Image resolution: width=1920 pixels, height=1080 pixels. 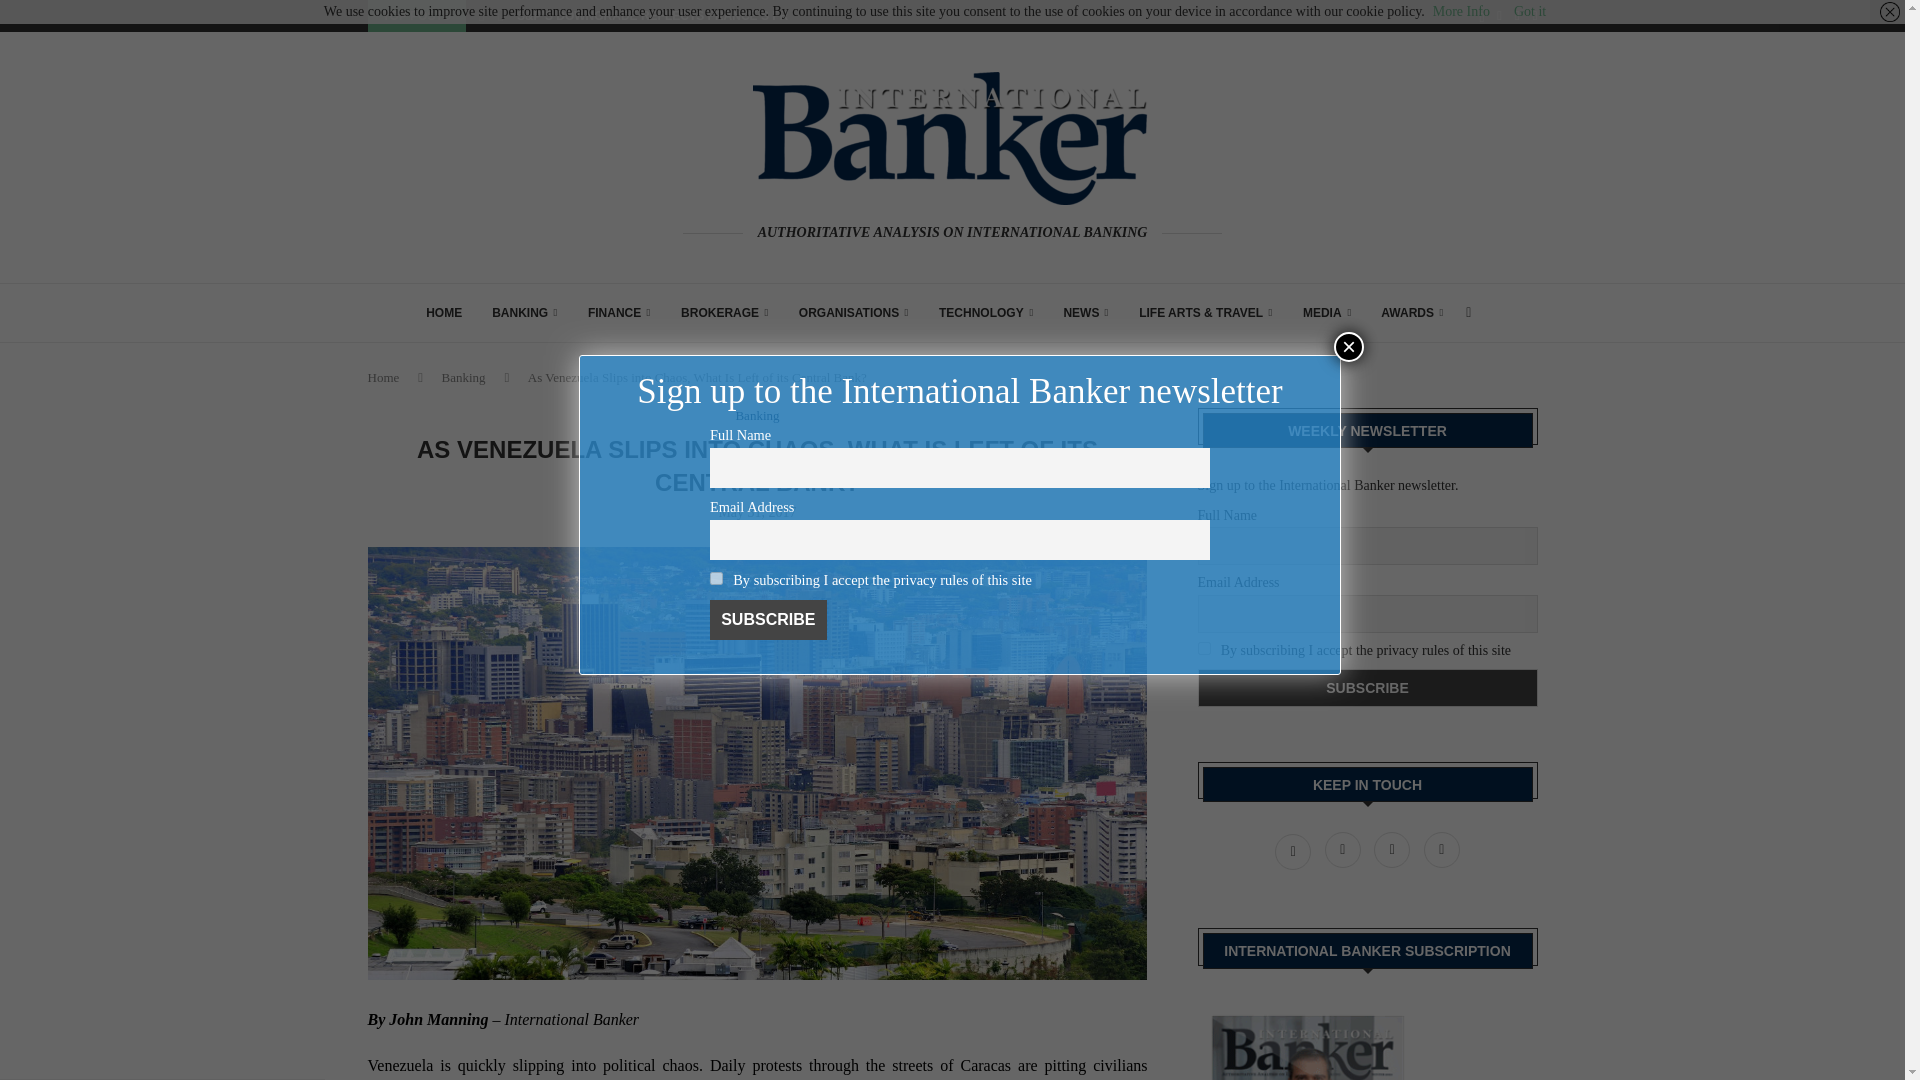 What do you see at coordinates (1204, 648) in the screenshot?
I see `on` at bounding box center [1204, 648].